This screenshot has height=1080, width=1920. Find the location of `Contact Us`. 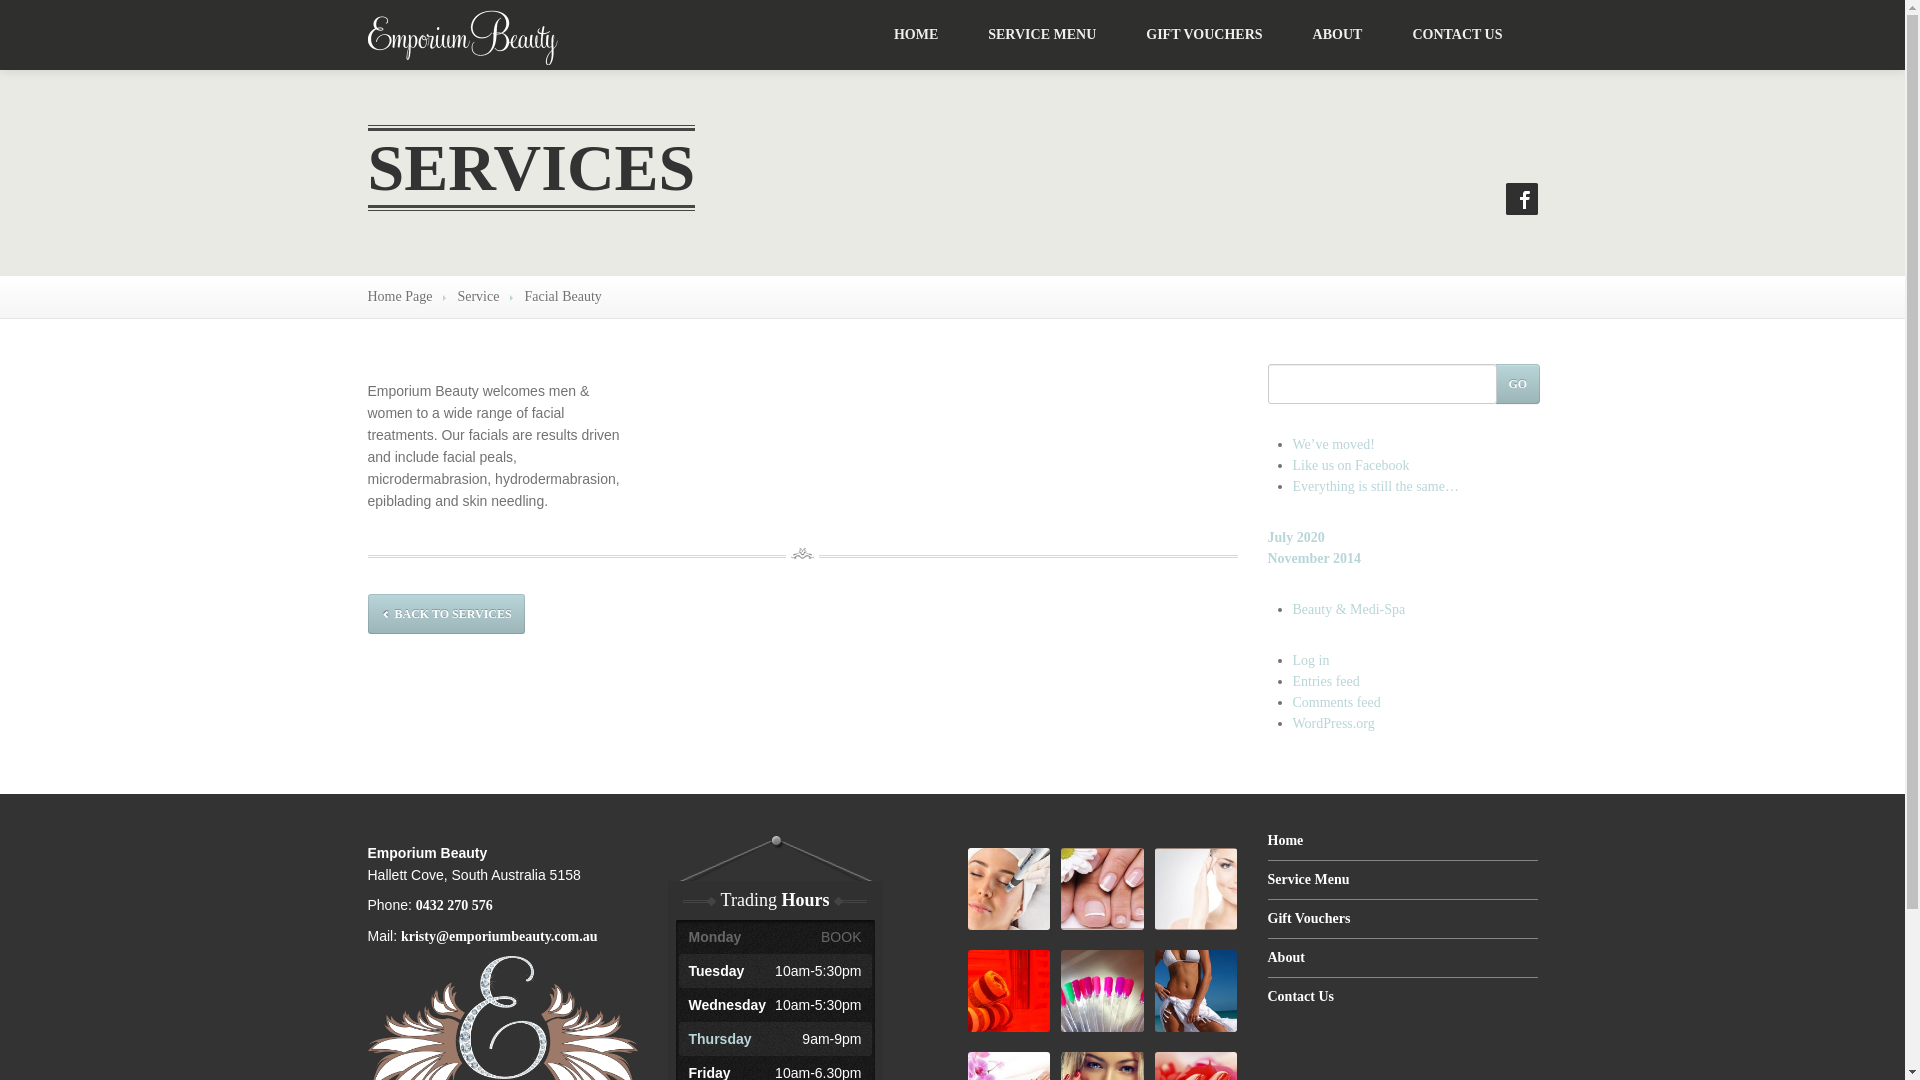

Contact Us is located at coordinates (1403, 997).